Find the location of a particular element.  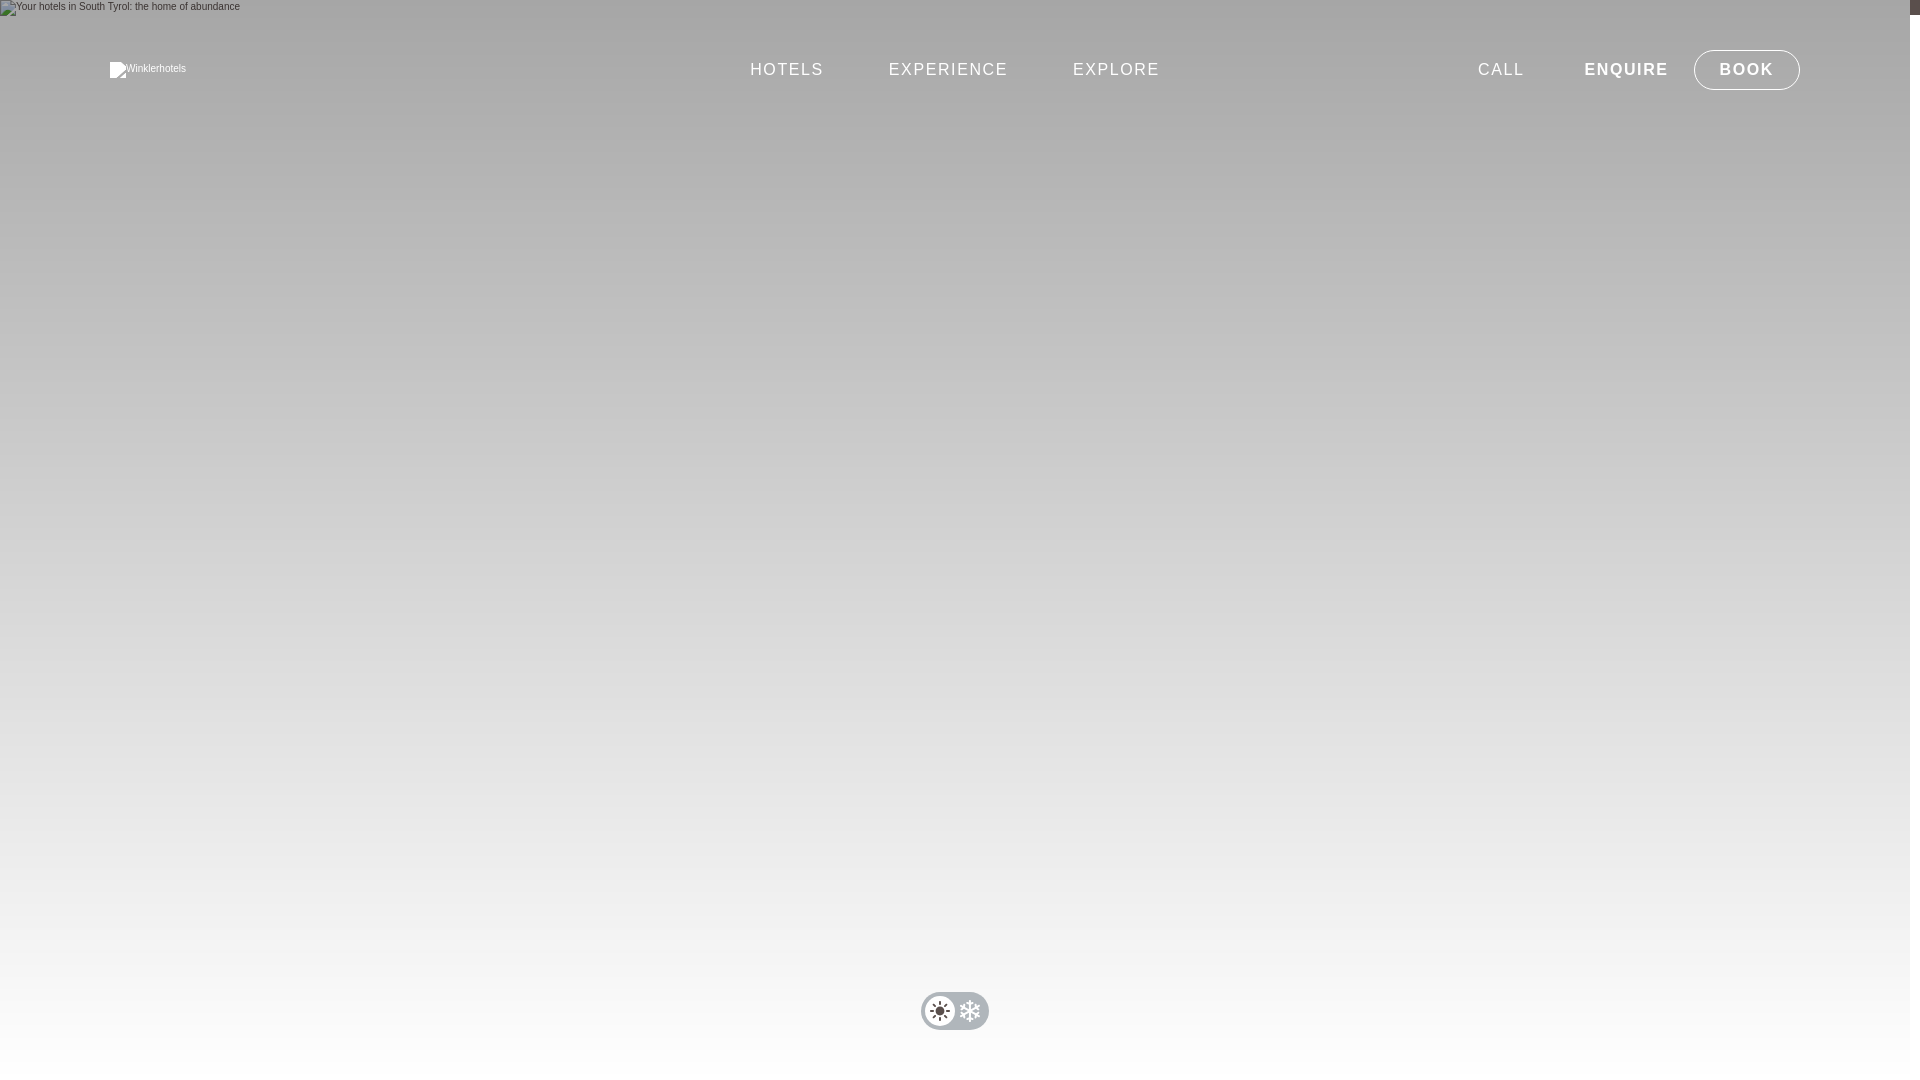

ENQUIRE is located at coordinates (1626, 70).